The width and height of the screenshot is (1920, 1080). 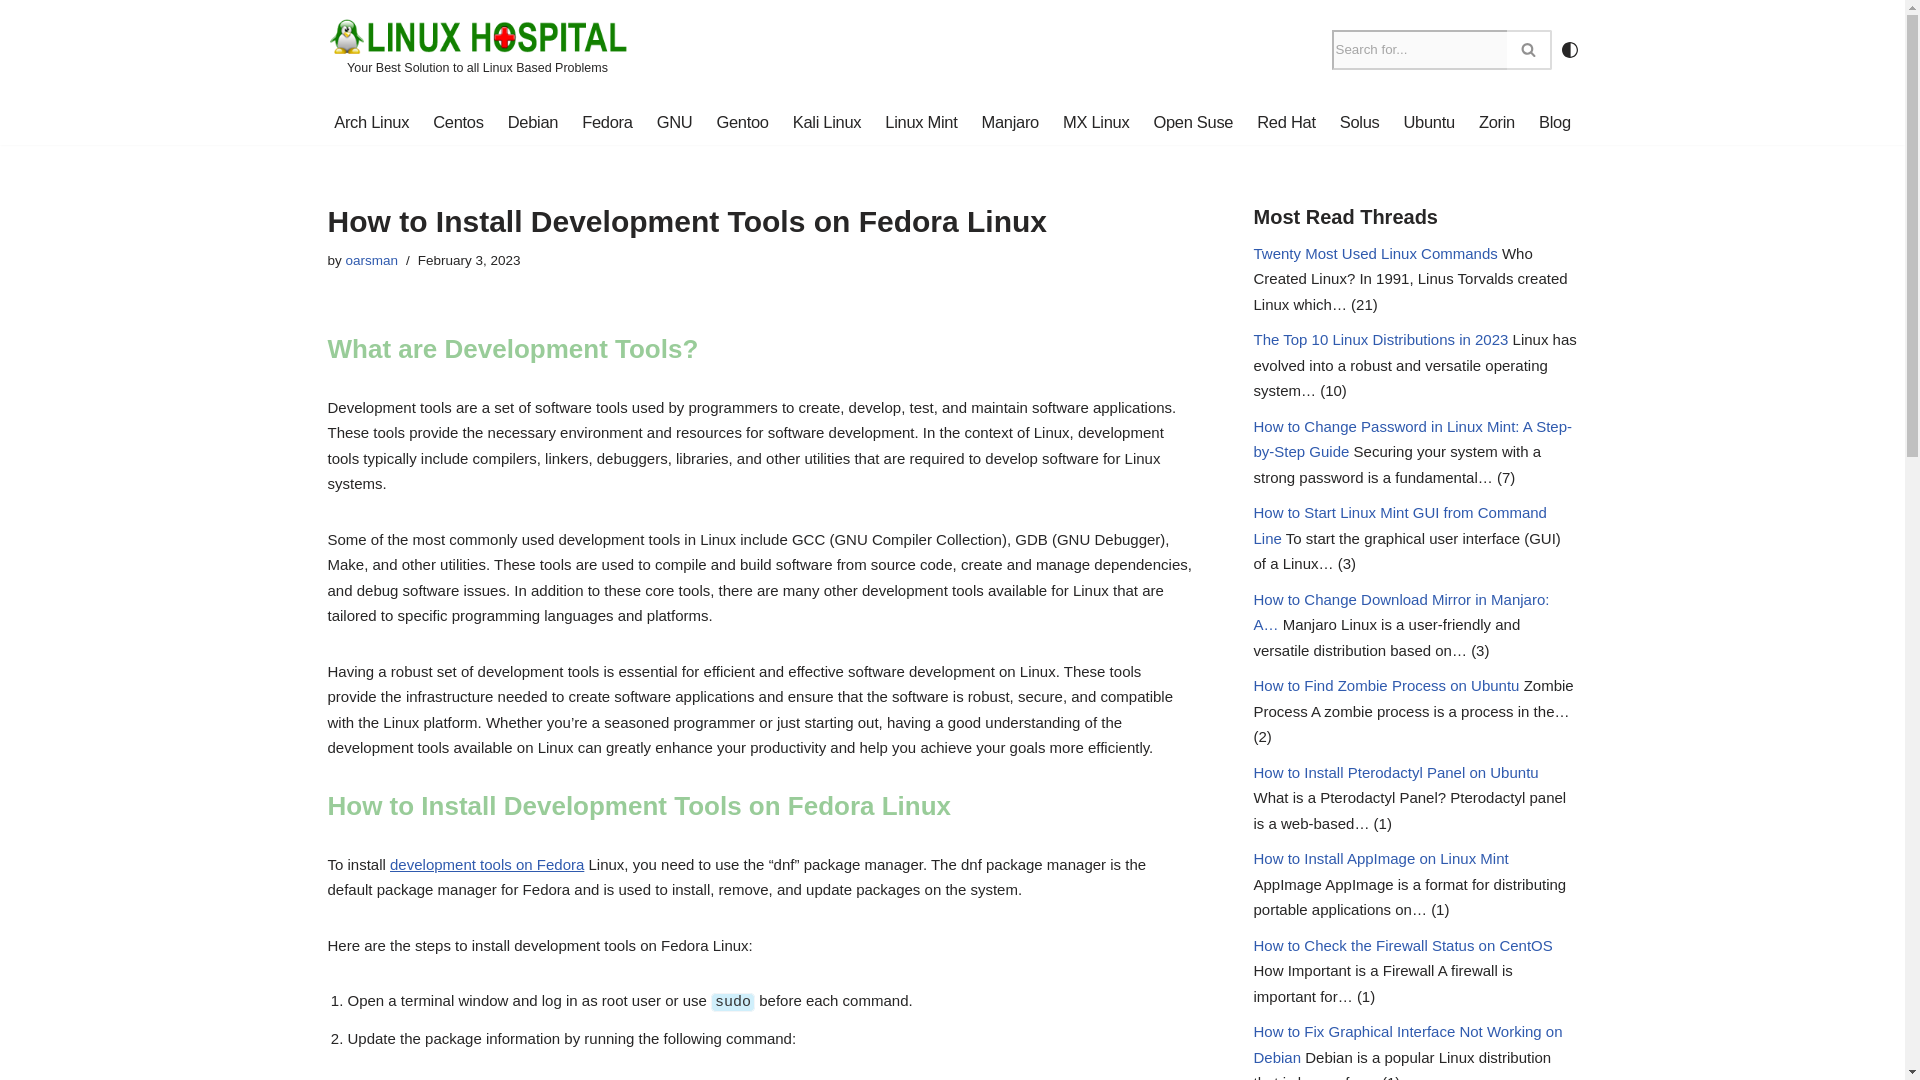 I want to click on Posts by oarsman, so click(x=372, y=260).